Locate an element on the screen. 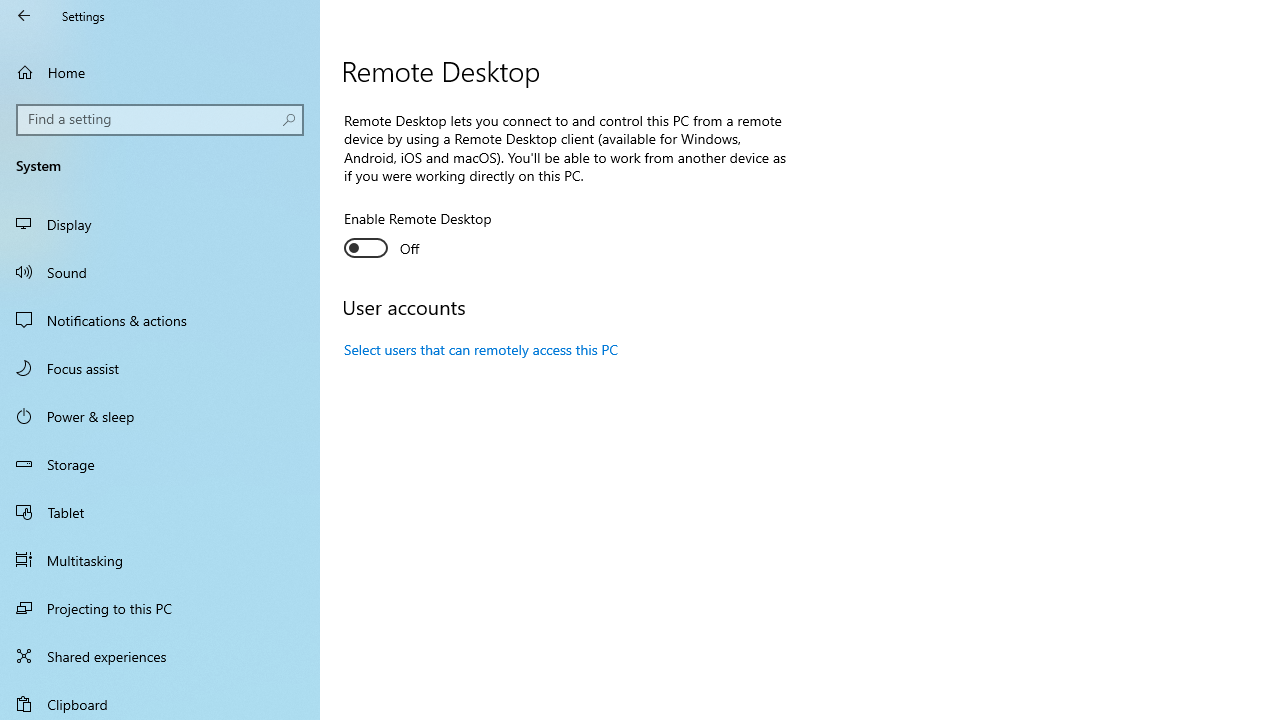 The width and height of the screenshot is (1280, 720). Tablet is located at coordinates (160, 512).